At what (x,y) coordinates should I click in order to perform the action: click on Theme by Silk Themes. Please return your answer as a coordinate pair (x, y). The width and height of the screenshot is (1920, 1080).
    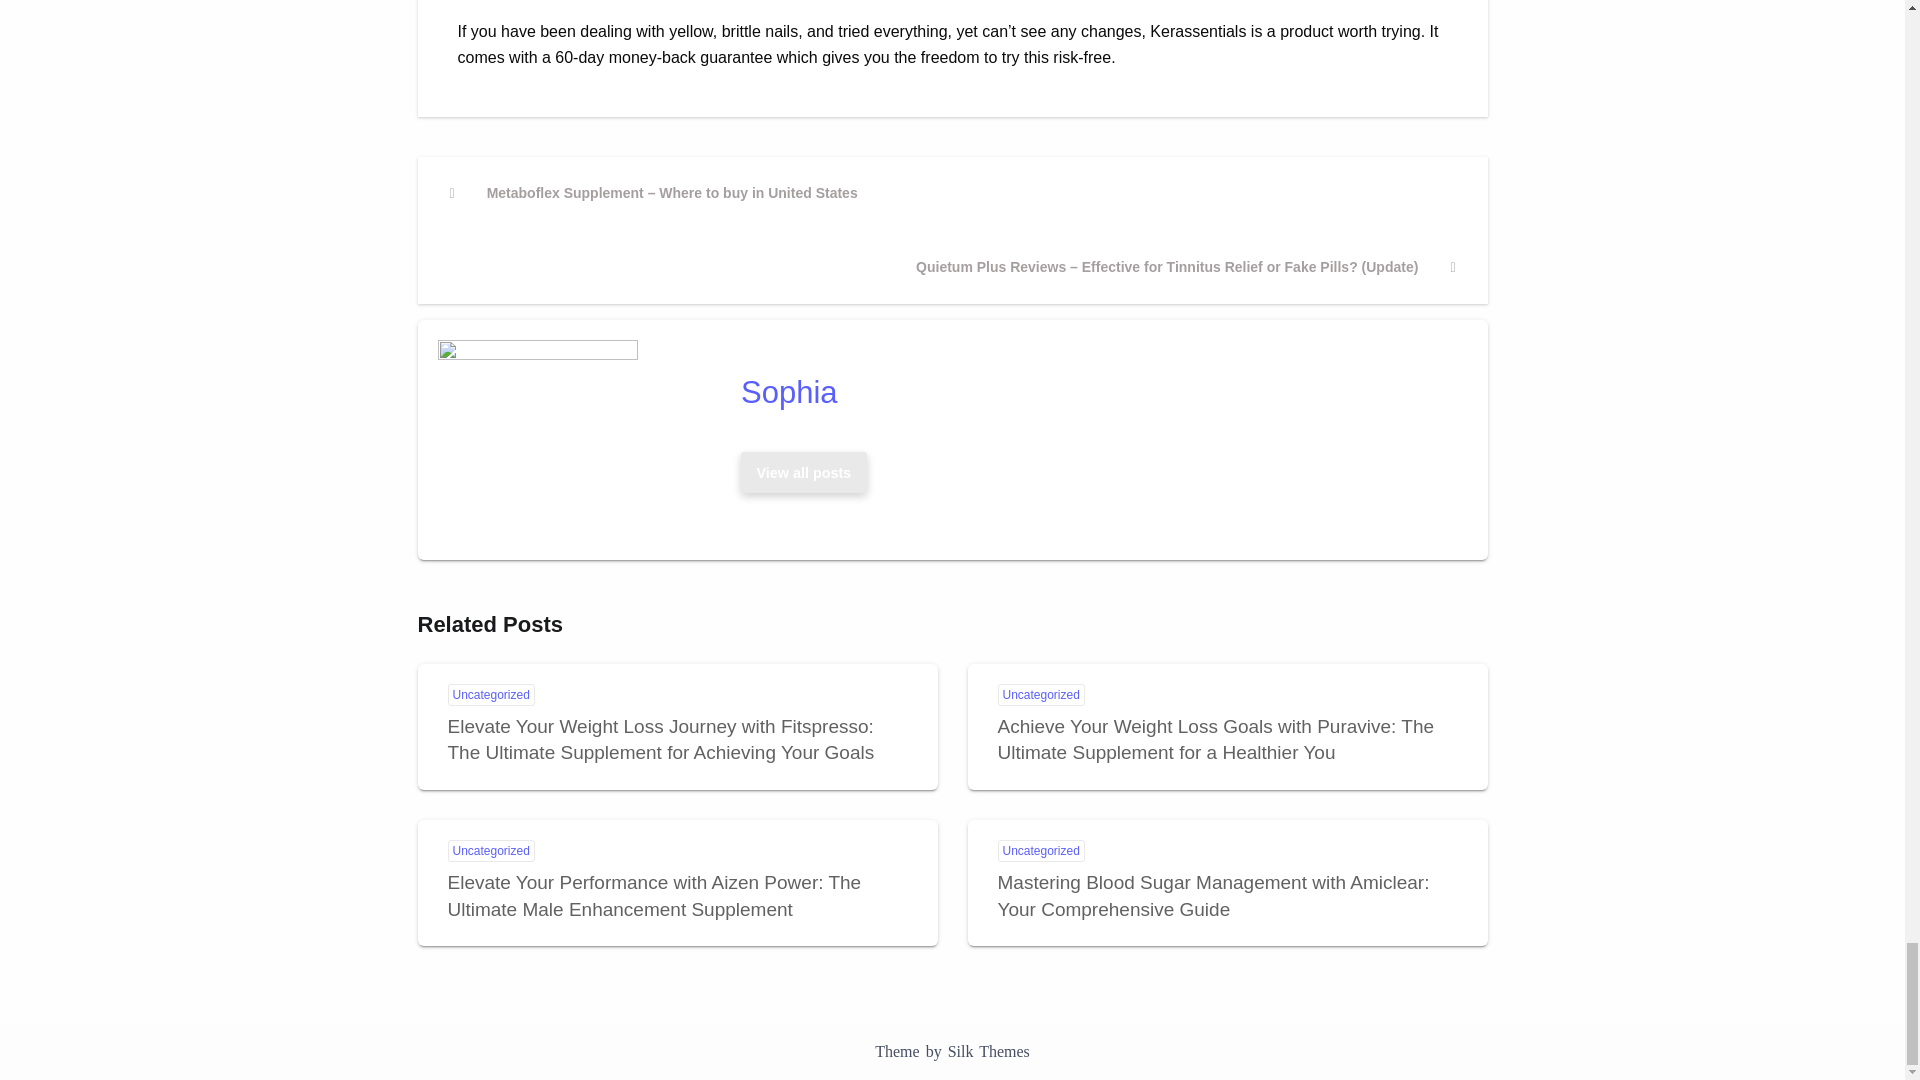
    Looking at the image, I should click on (952, 1051).